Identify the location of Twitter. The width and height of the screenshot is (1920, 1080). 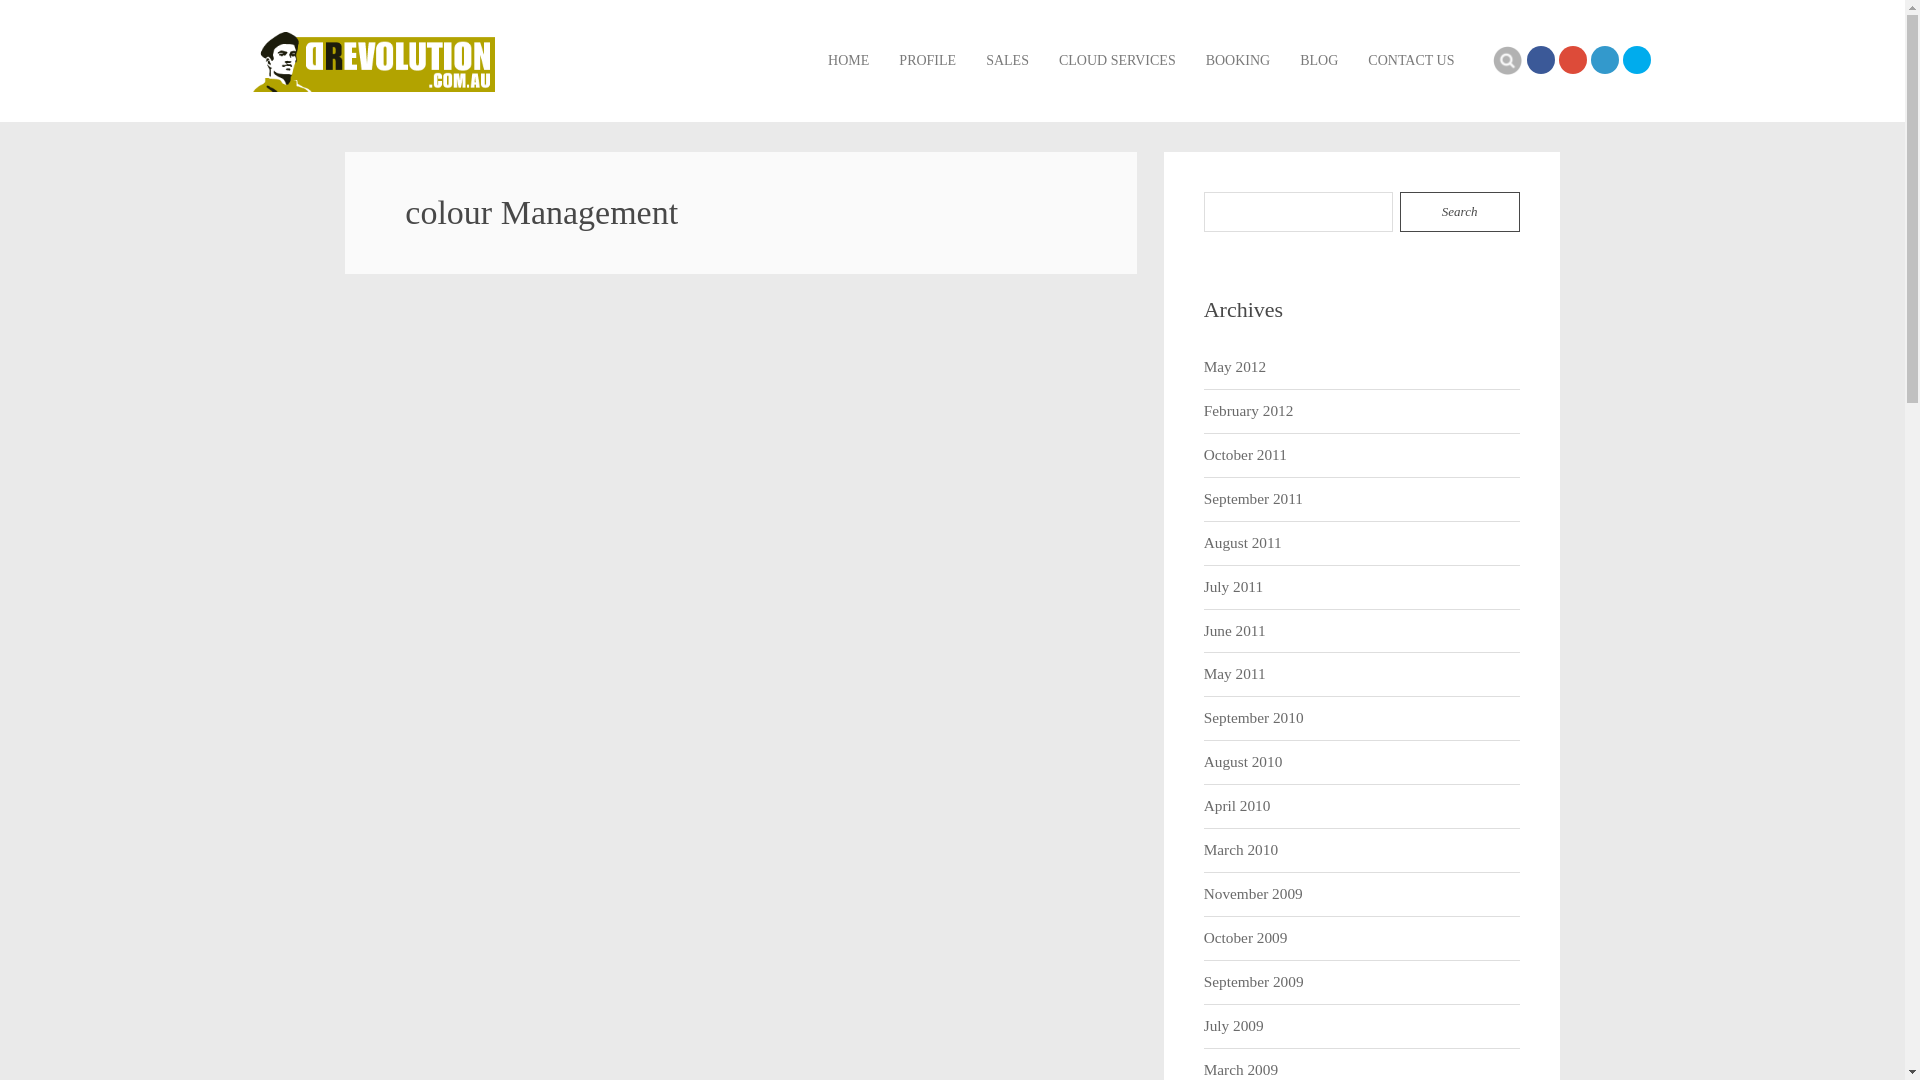
(1636, 60).